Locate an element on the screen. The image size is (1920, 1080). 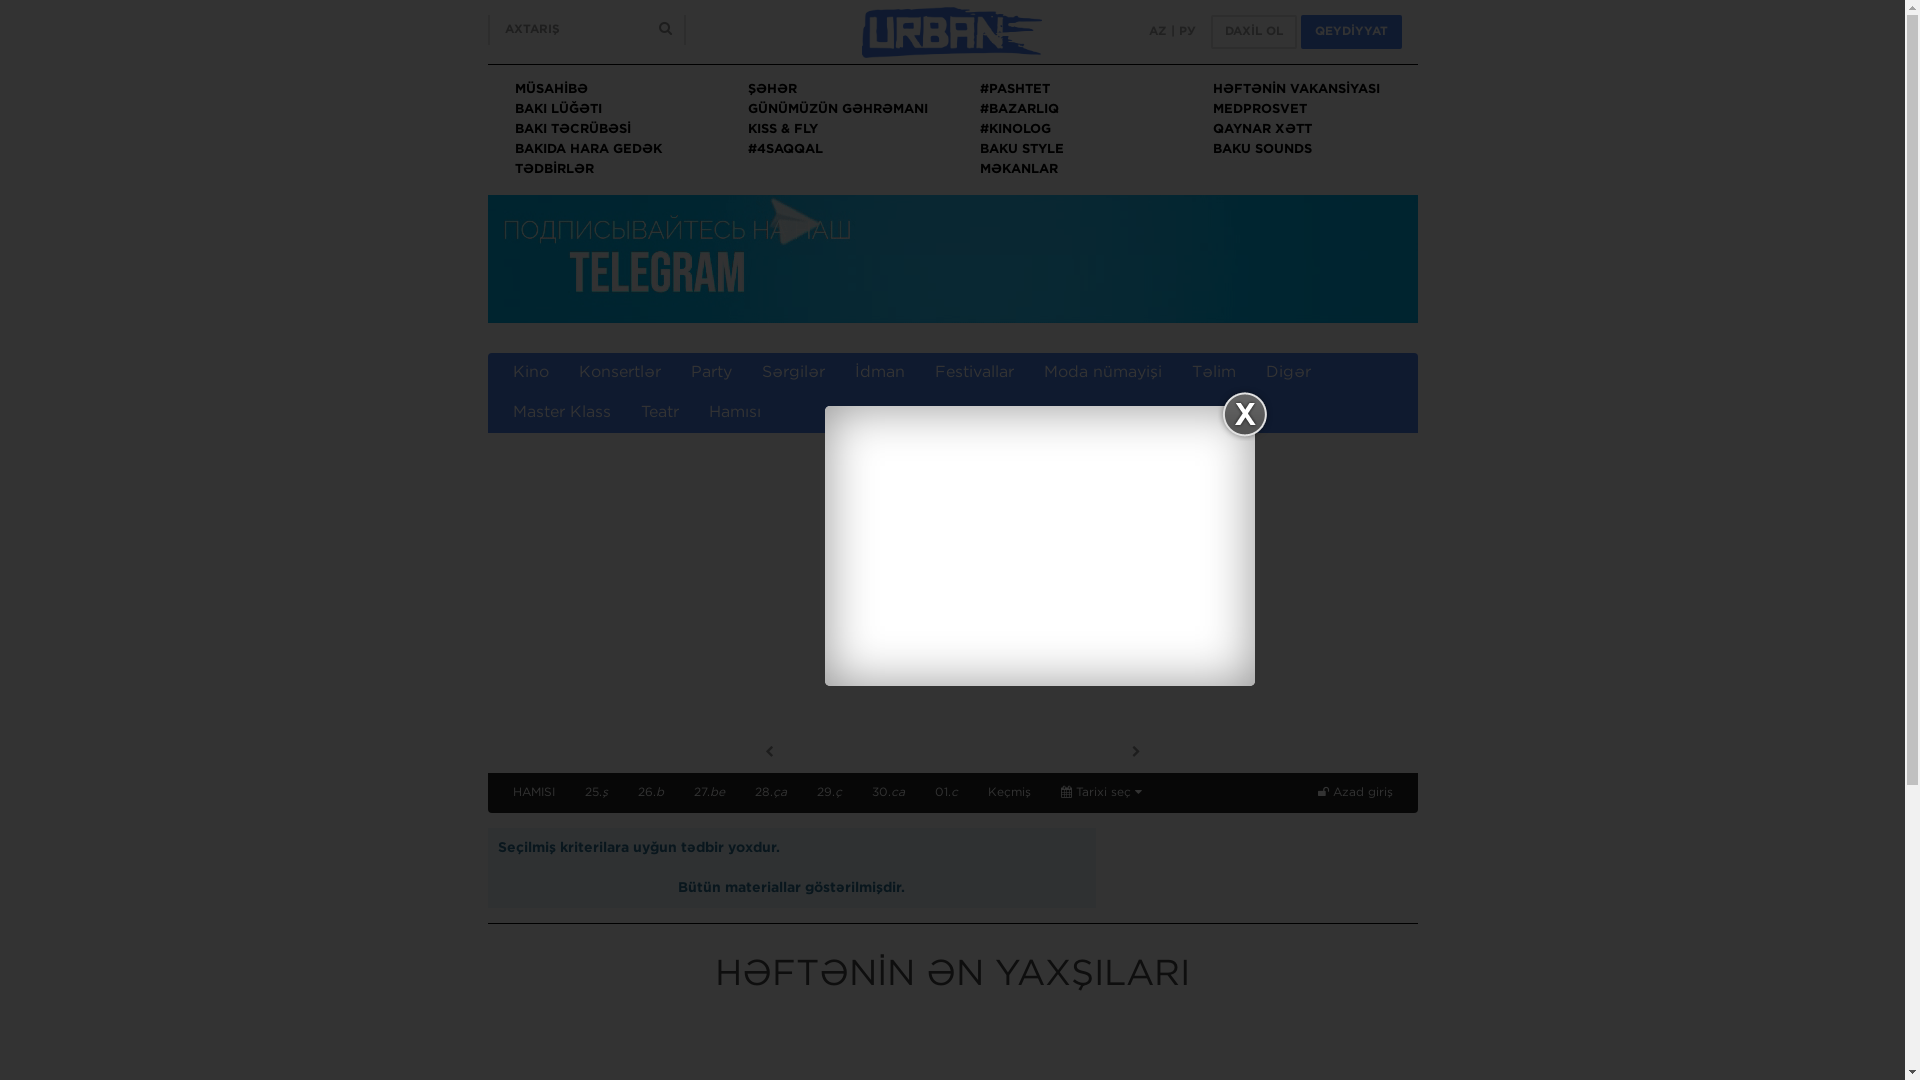
#BAZARLIQ is located at coordinates (1019, 110).